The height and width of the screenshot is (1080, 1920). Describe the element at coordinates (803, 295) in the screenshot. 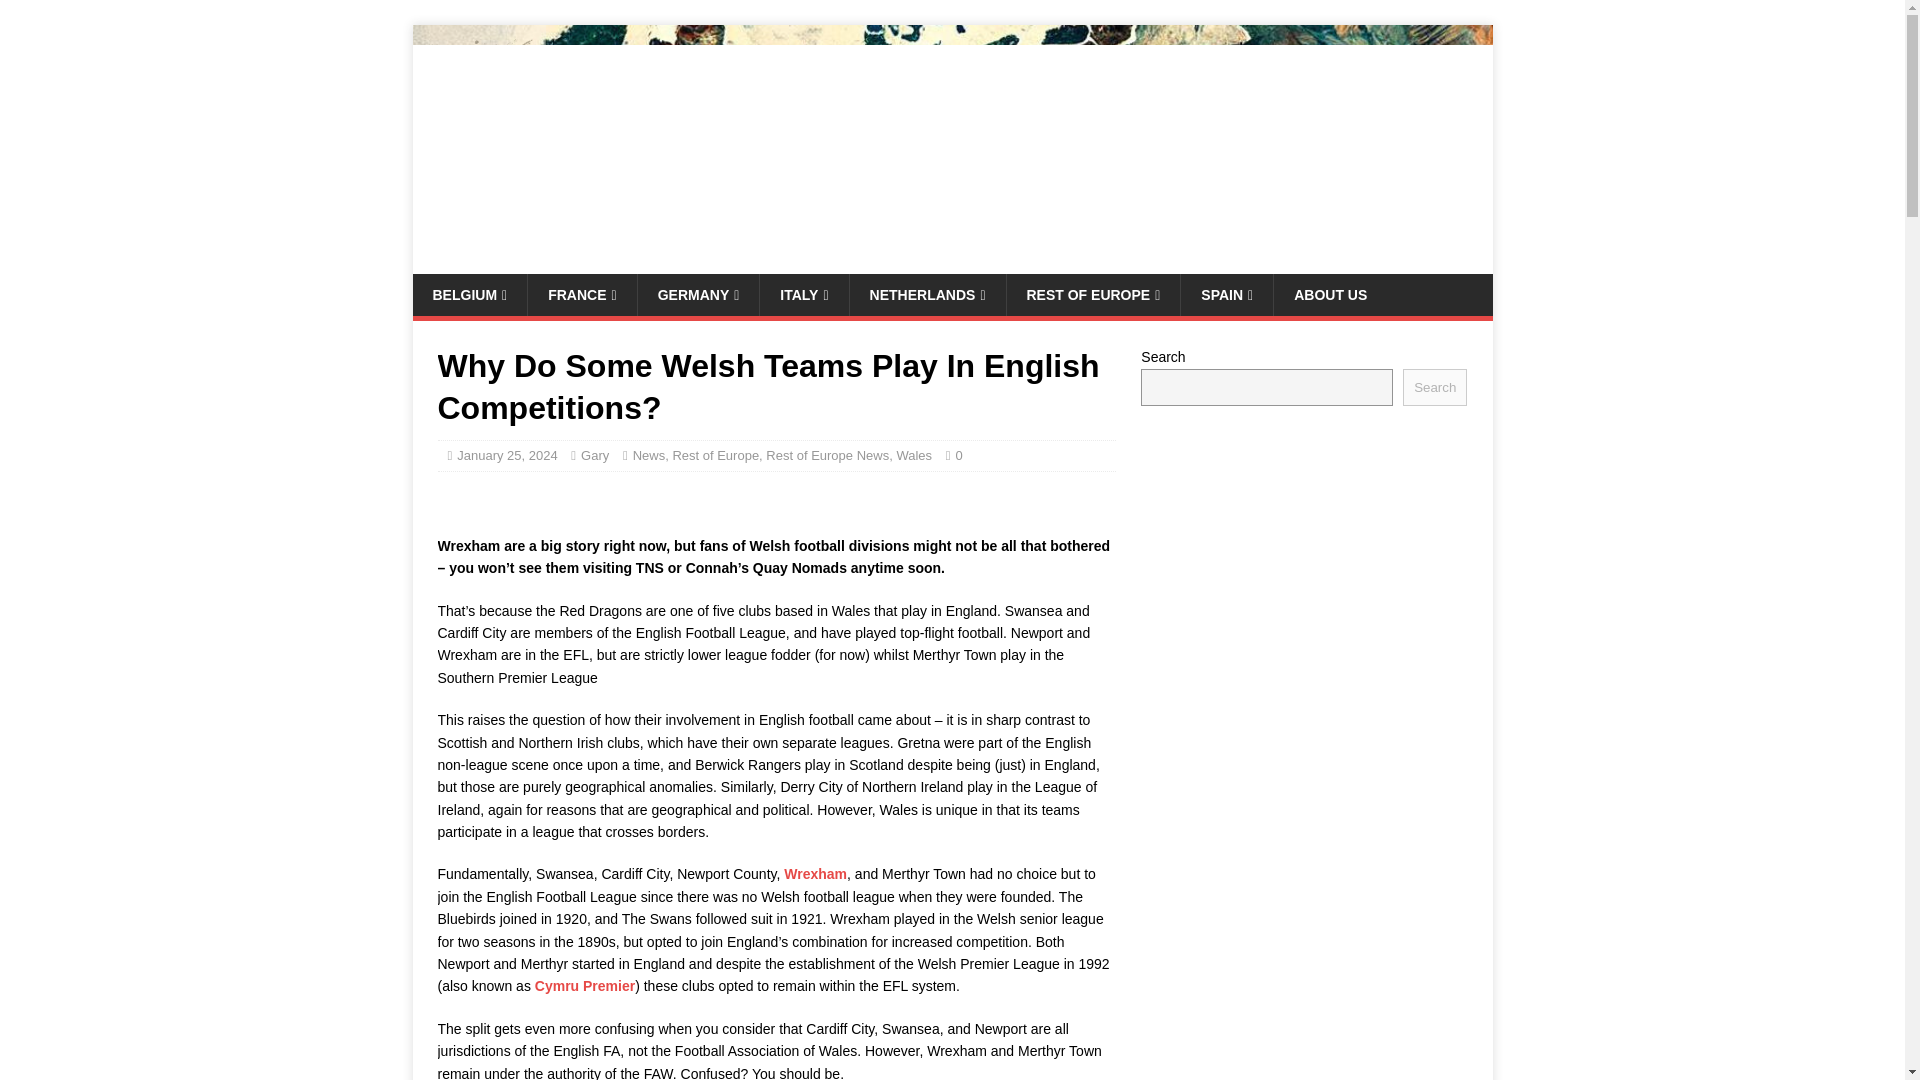

I see `ITALY` at that location.